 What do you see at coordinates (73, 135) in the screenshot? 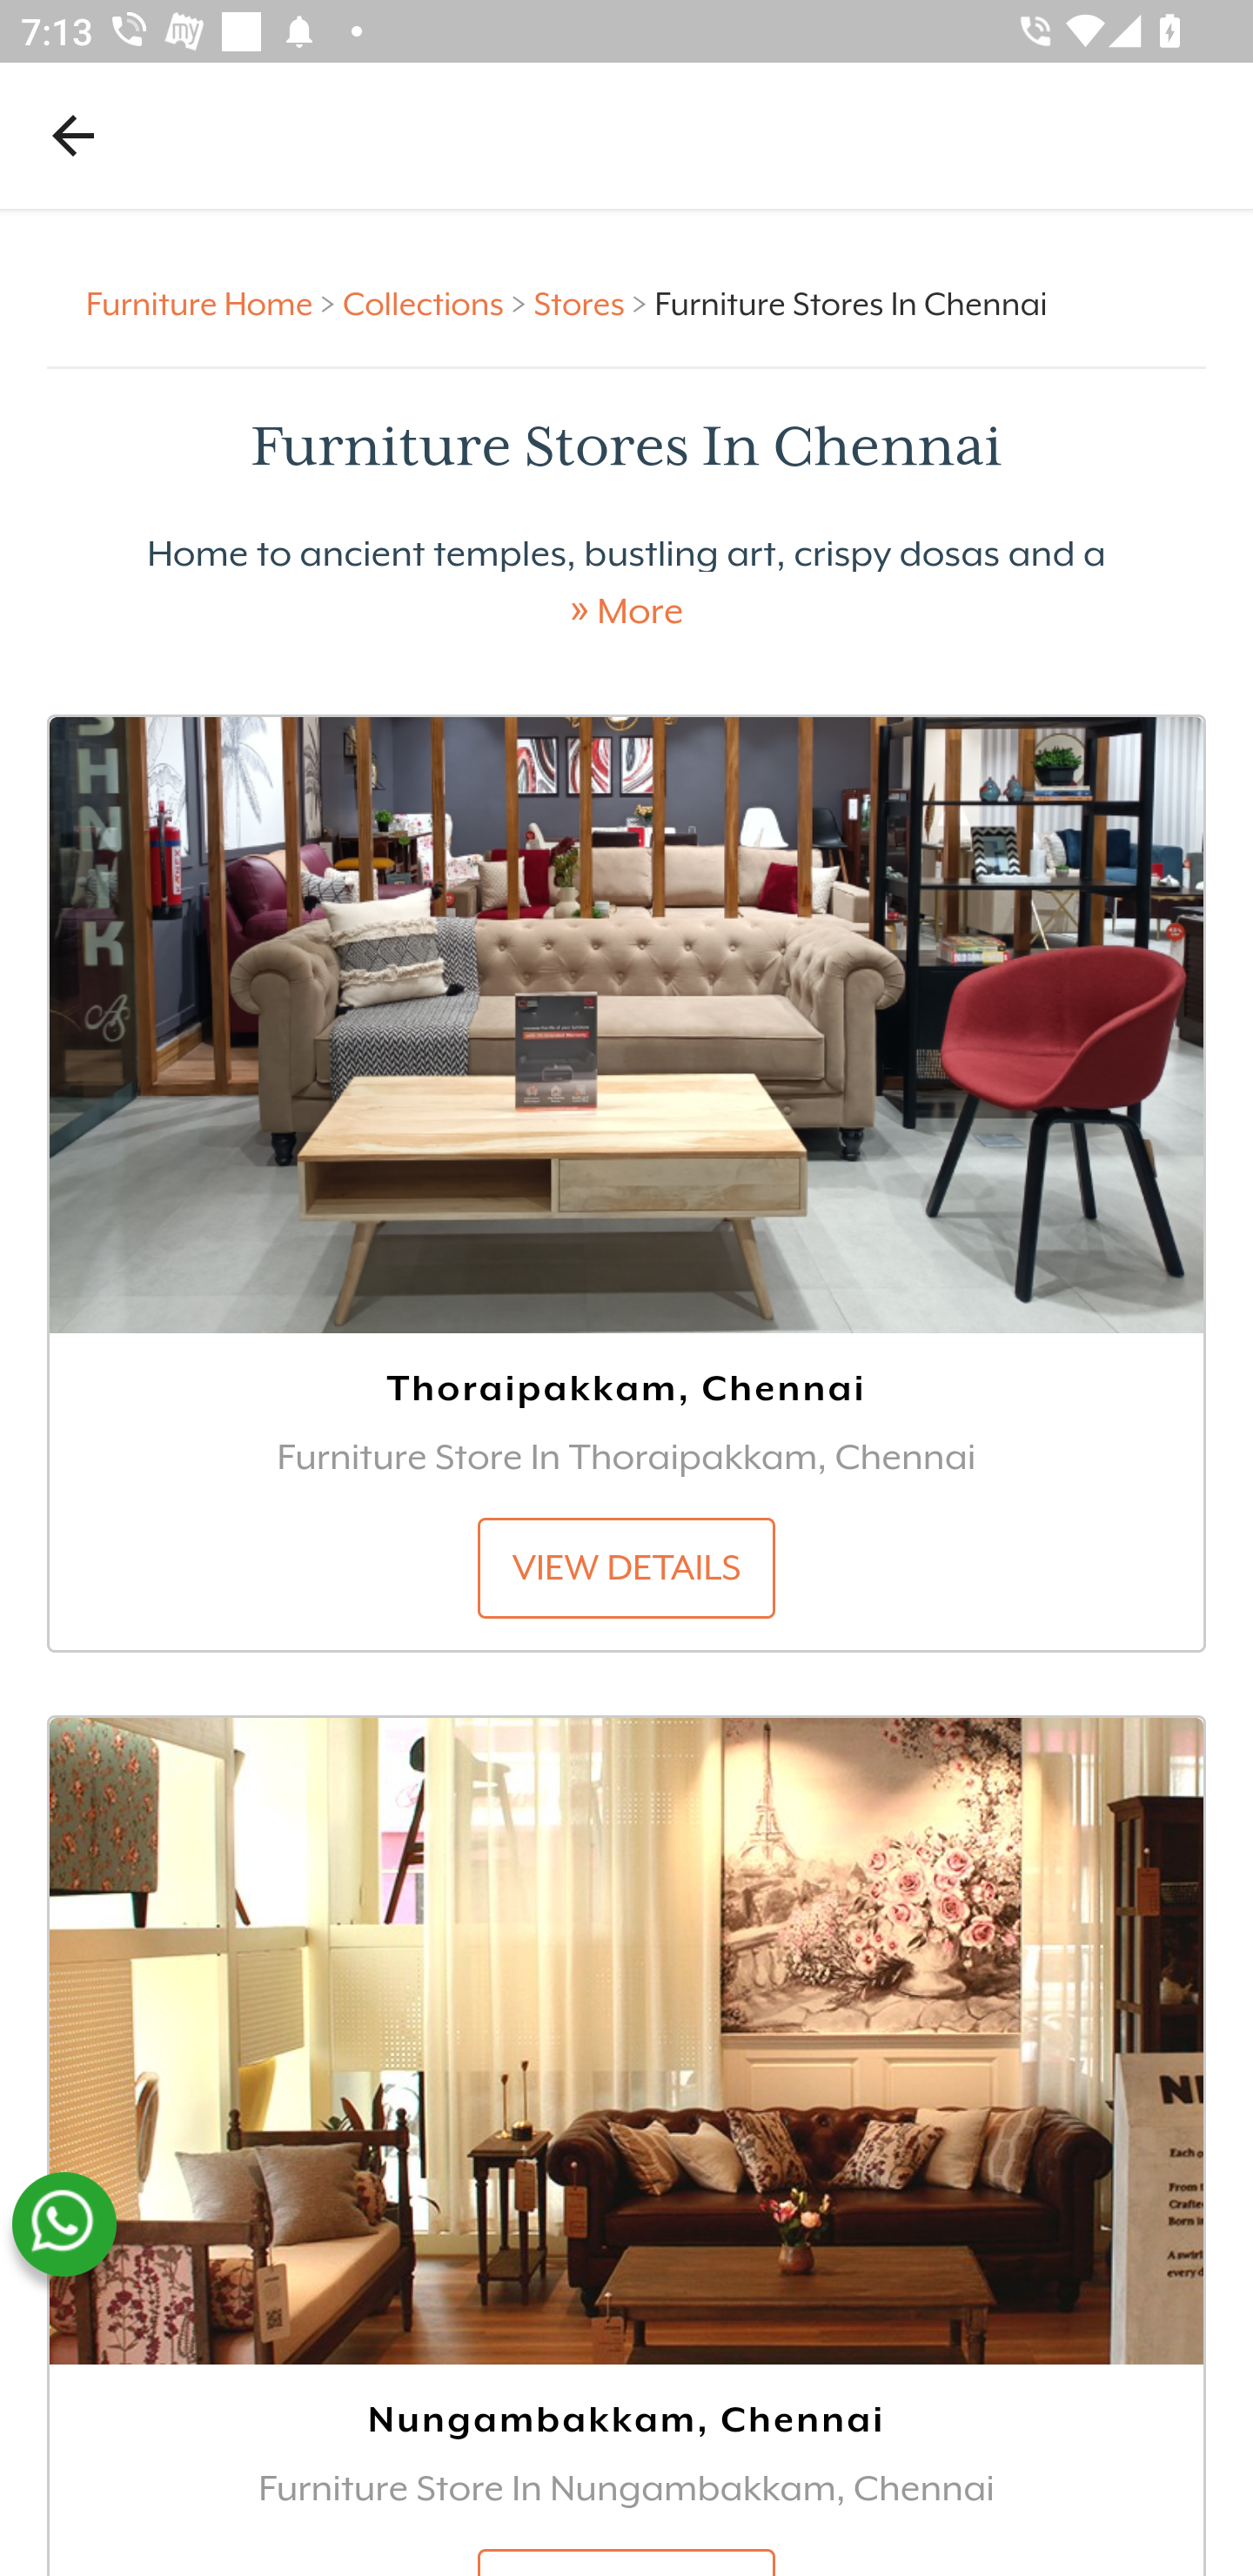
I see `Navigate up` at bounding box center [73, 135].